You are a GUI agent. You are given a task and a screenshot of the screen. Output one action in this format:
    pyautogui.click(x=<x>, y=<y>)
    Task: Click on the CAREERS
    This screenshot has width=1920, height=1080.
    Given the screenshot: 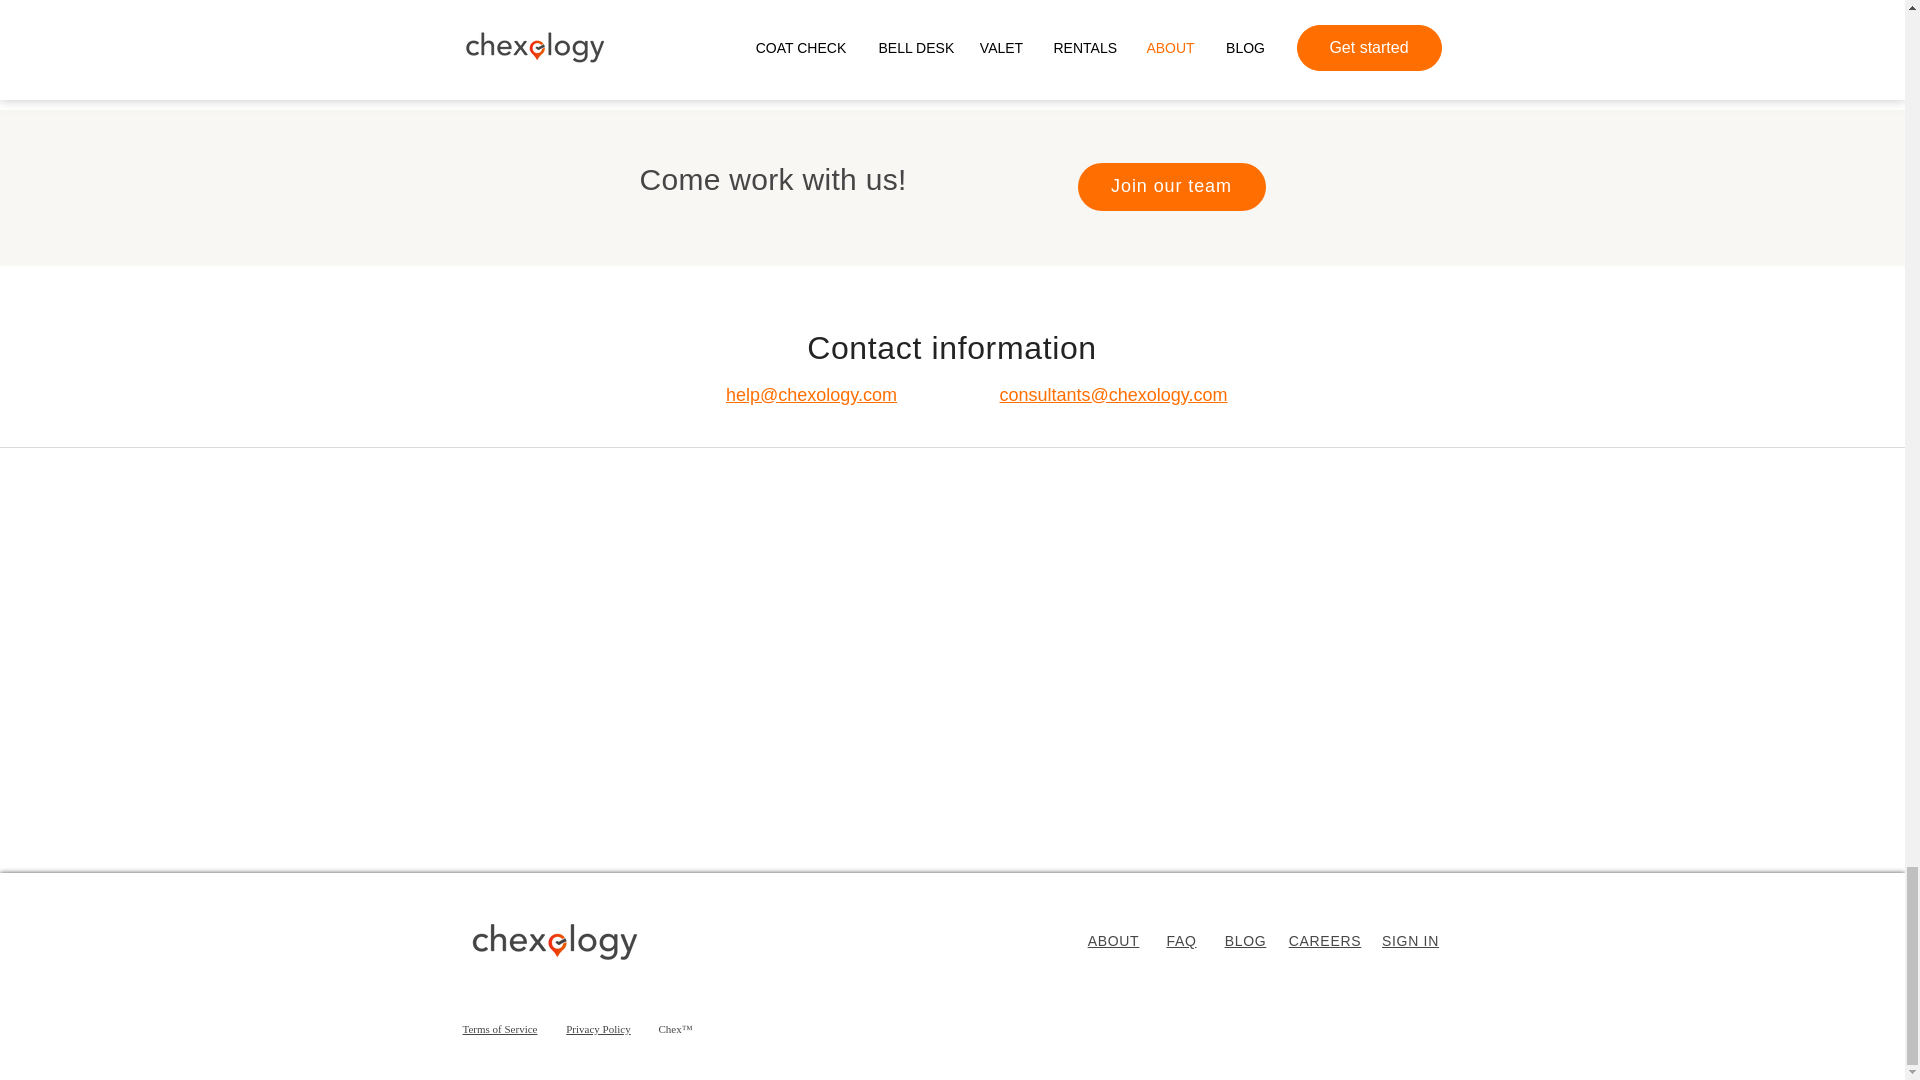 What is the action you would take?
    pyautogui.click(x=1324, y=942)
    